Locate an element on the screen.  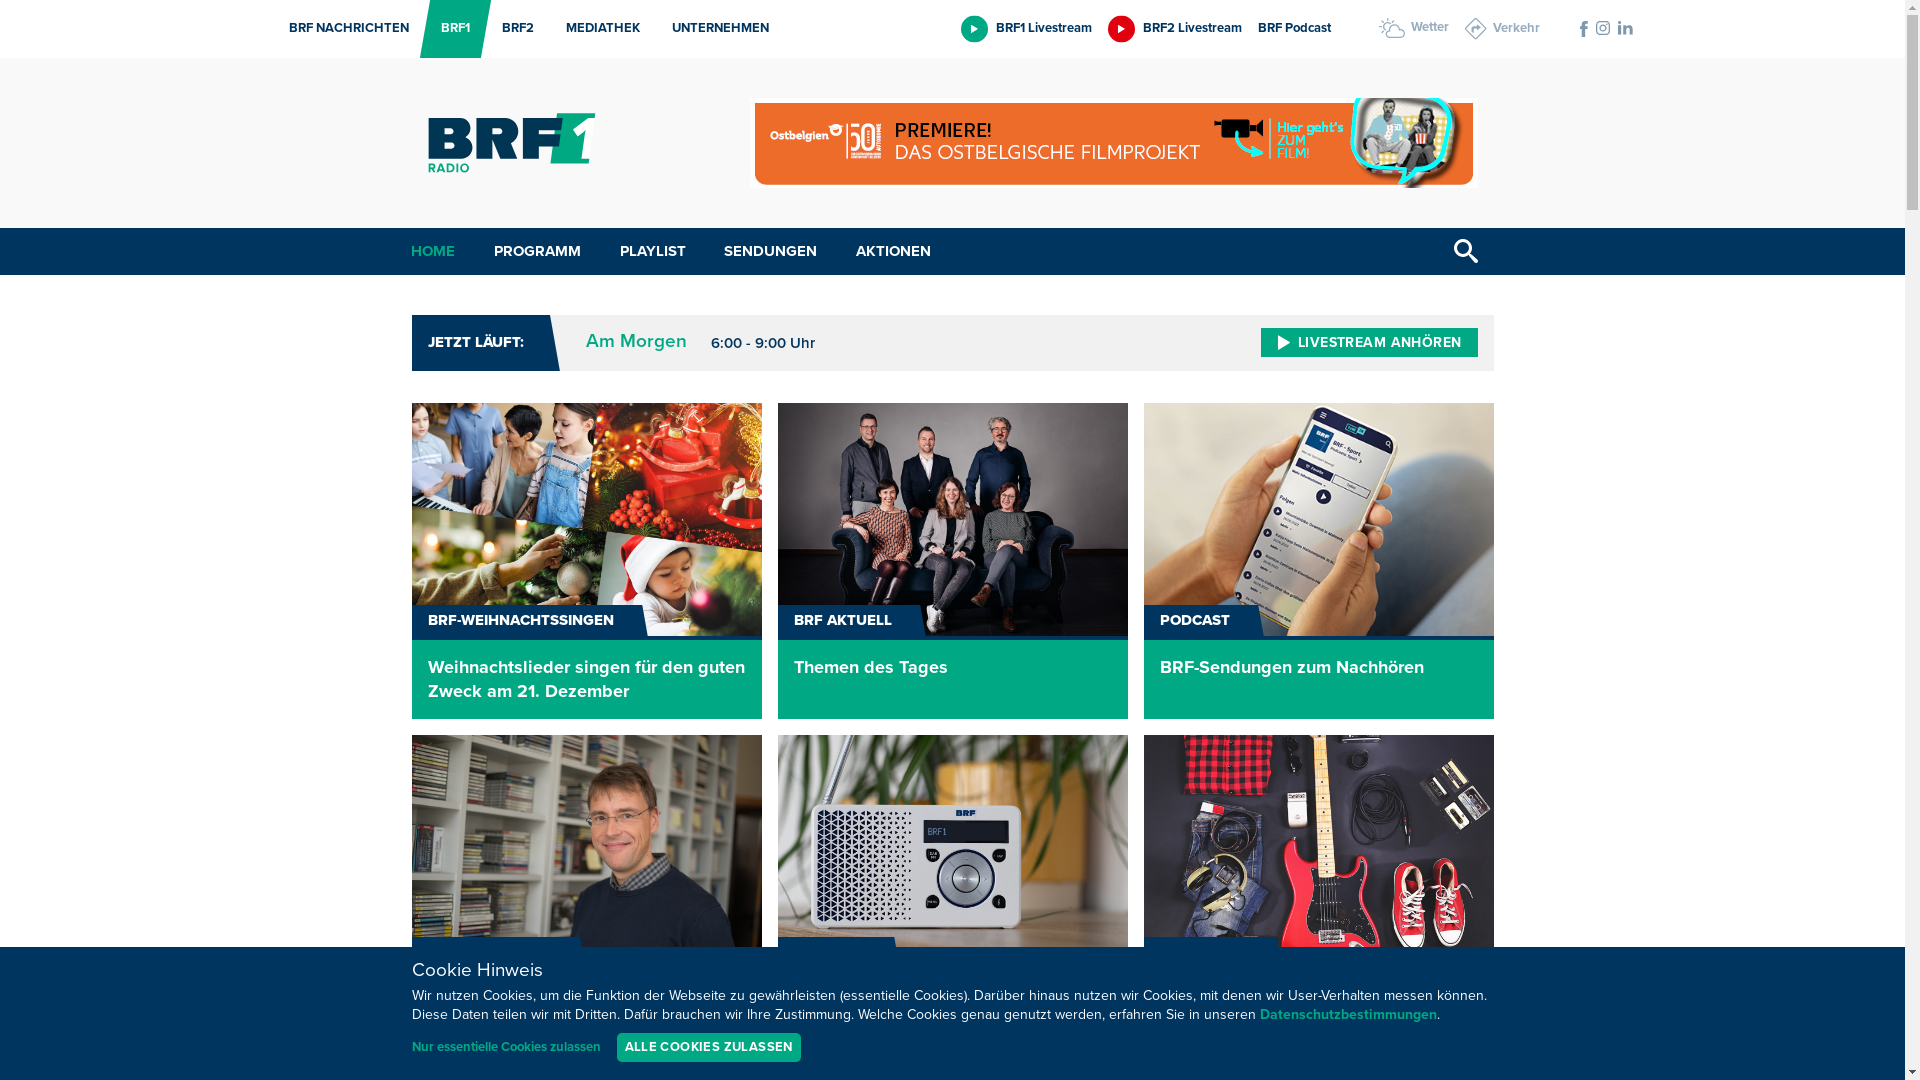
BRF2 Livestream is located at coordinates (1175, 28).